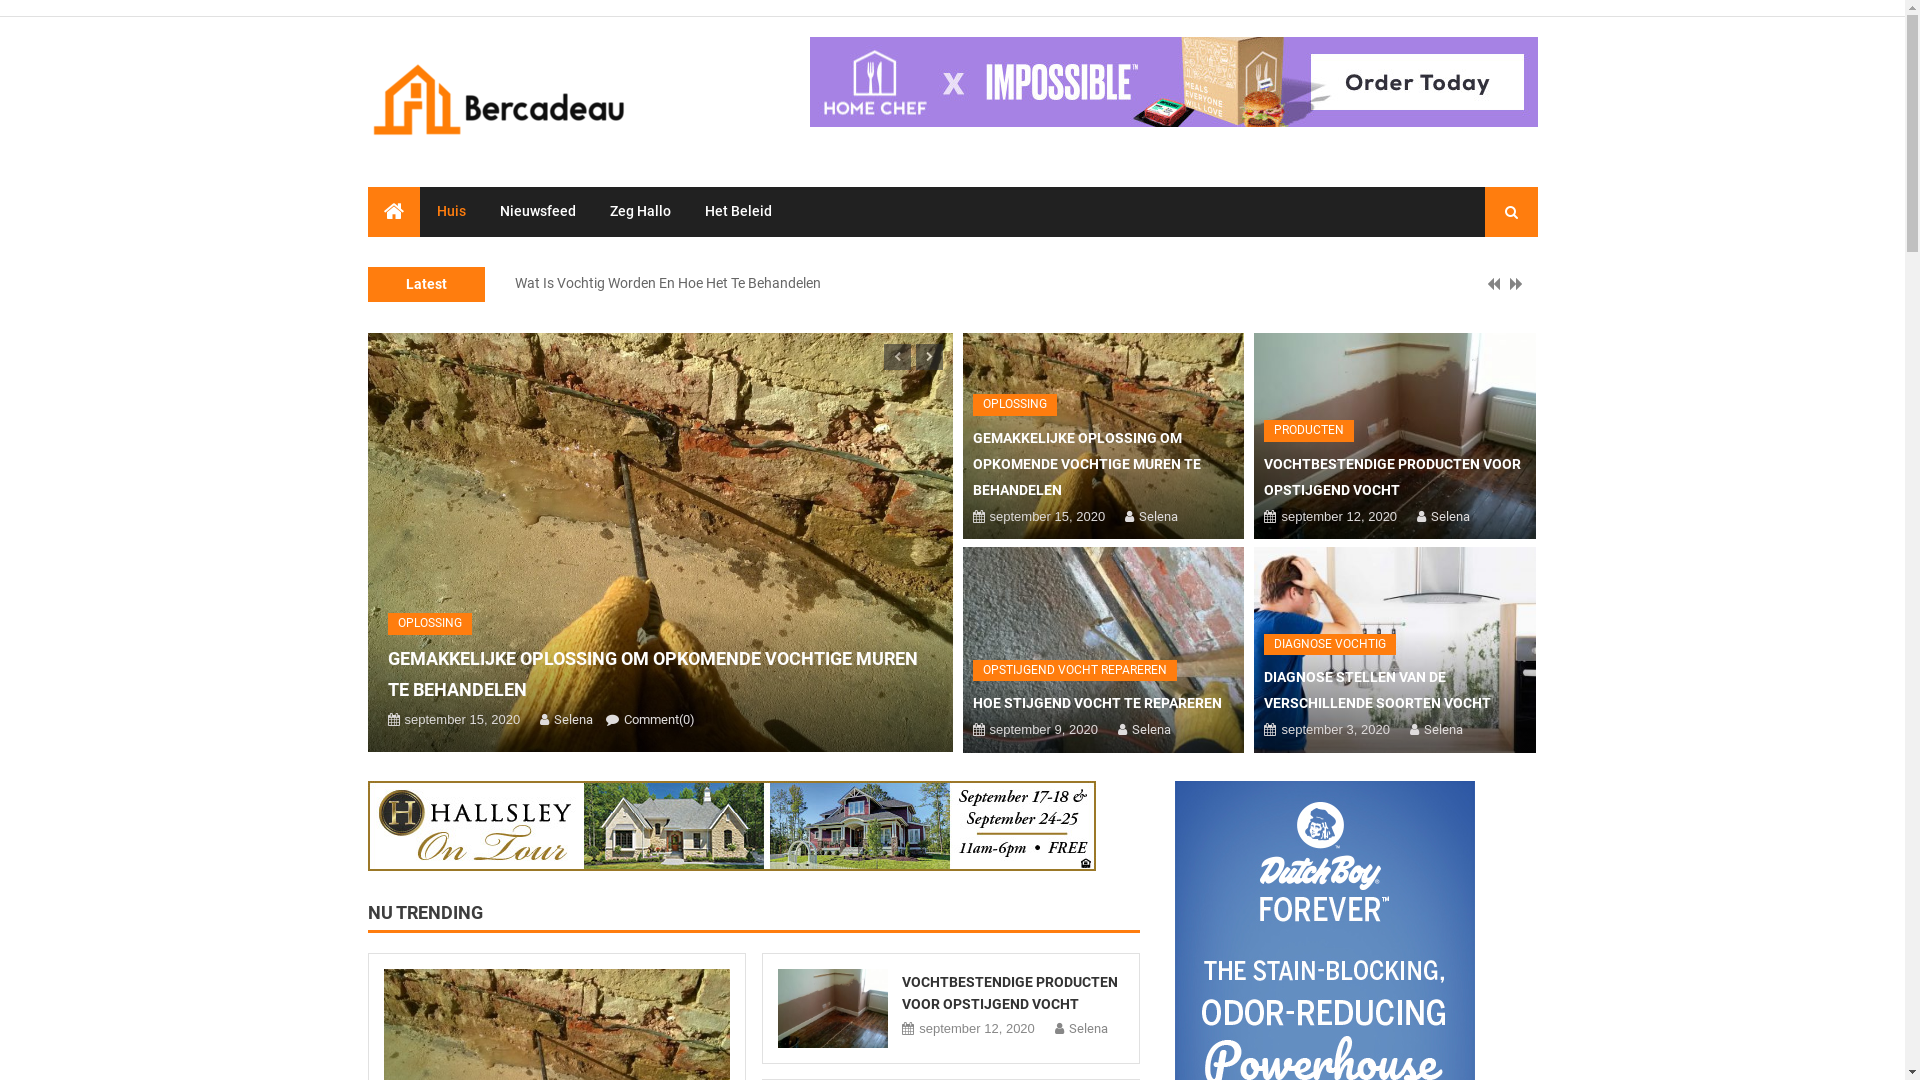  I want to click on september 3, 2020, so click(1335, 730).